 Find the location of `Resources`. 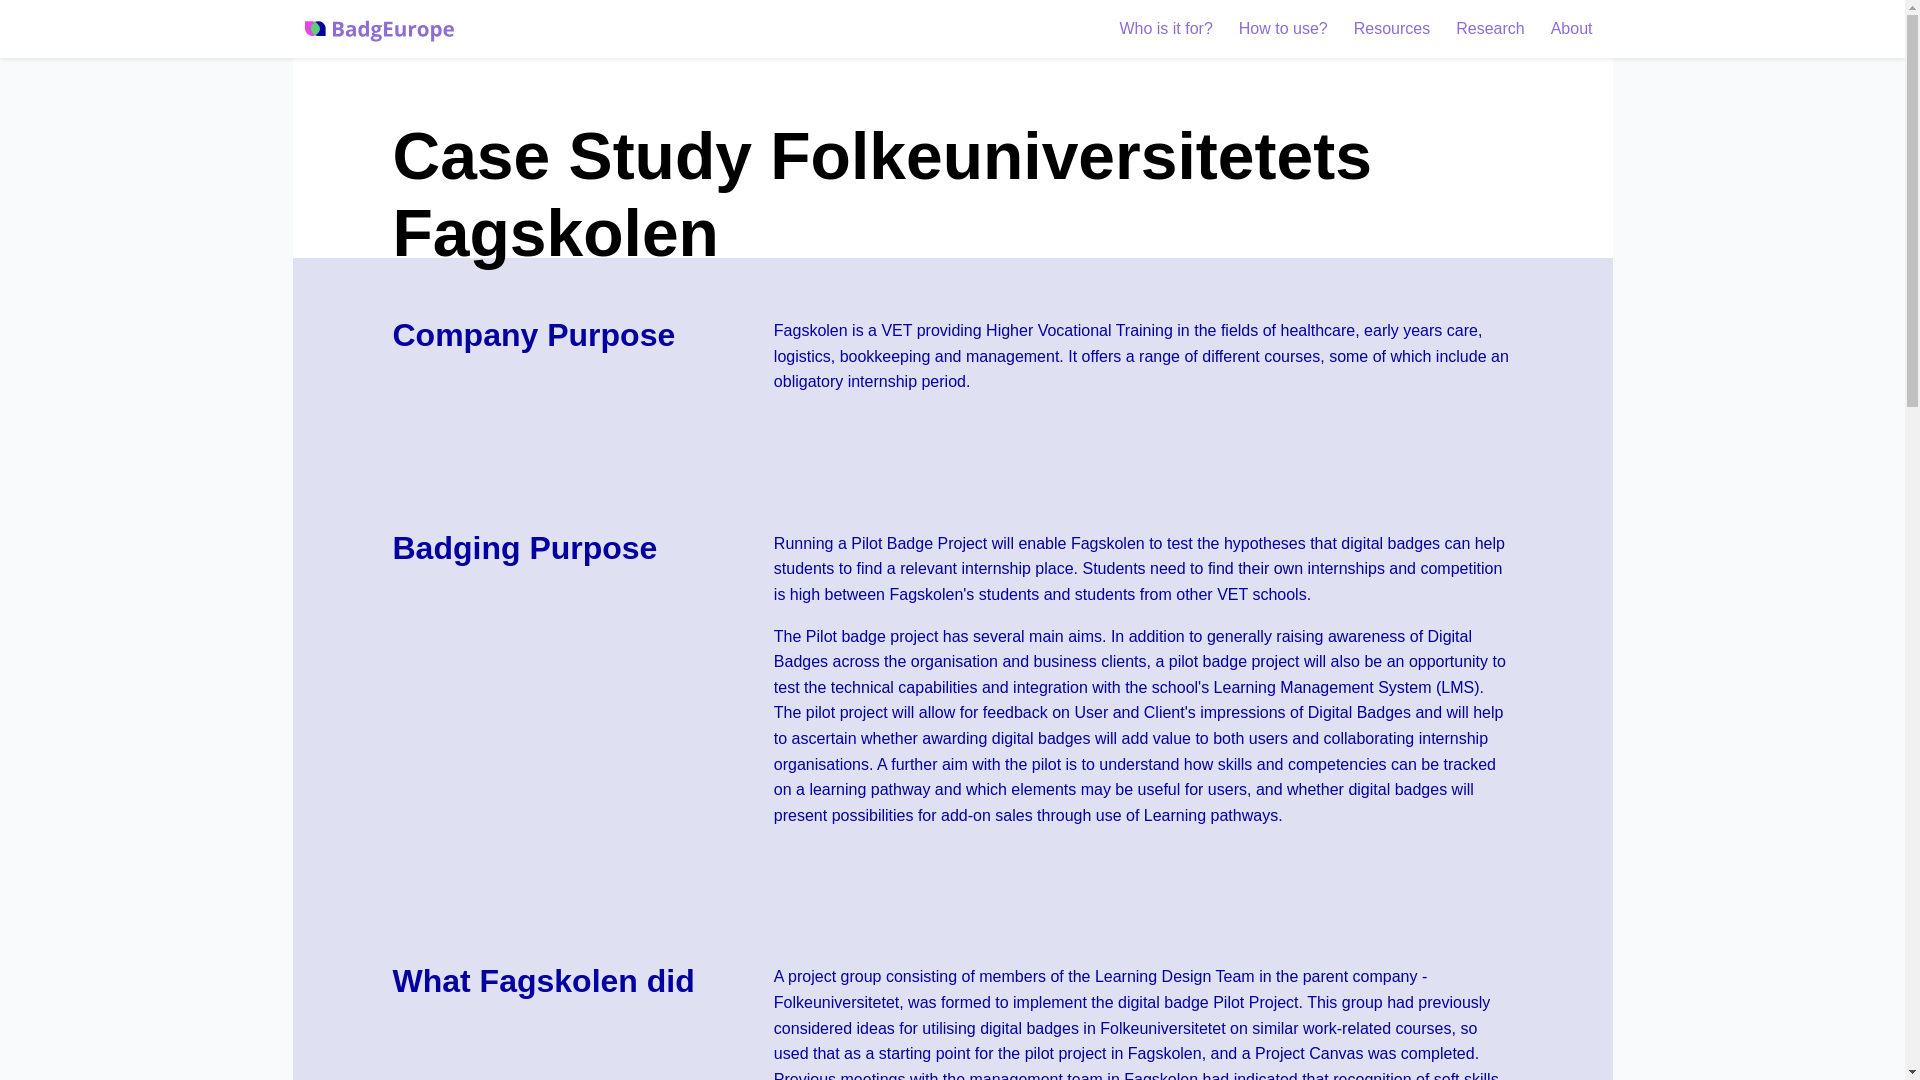

Resources is located at coordinates (1392, 29).